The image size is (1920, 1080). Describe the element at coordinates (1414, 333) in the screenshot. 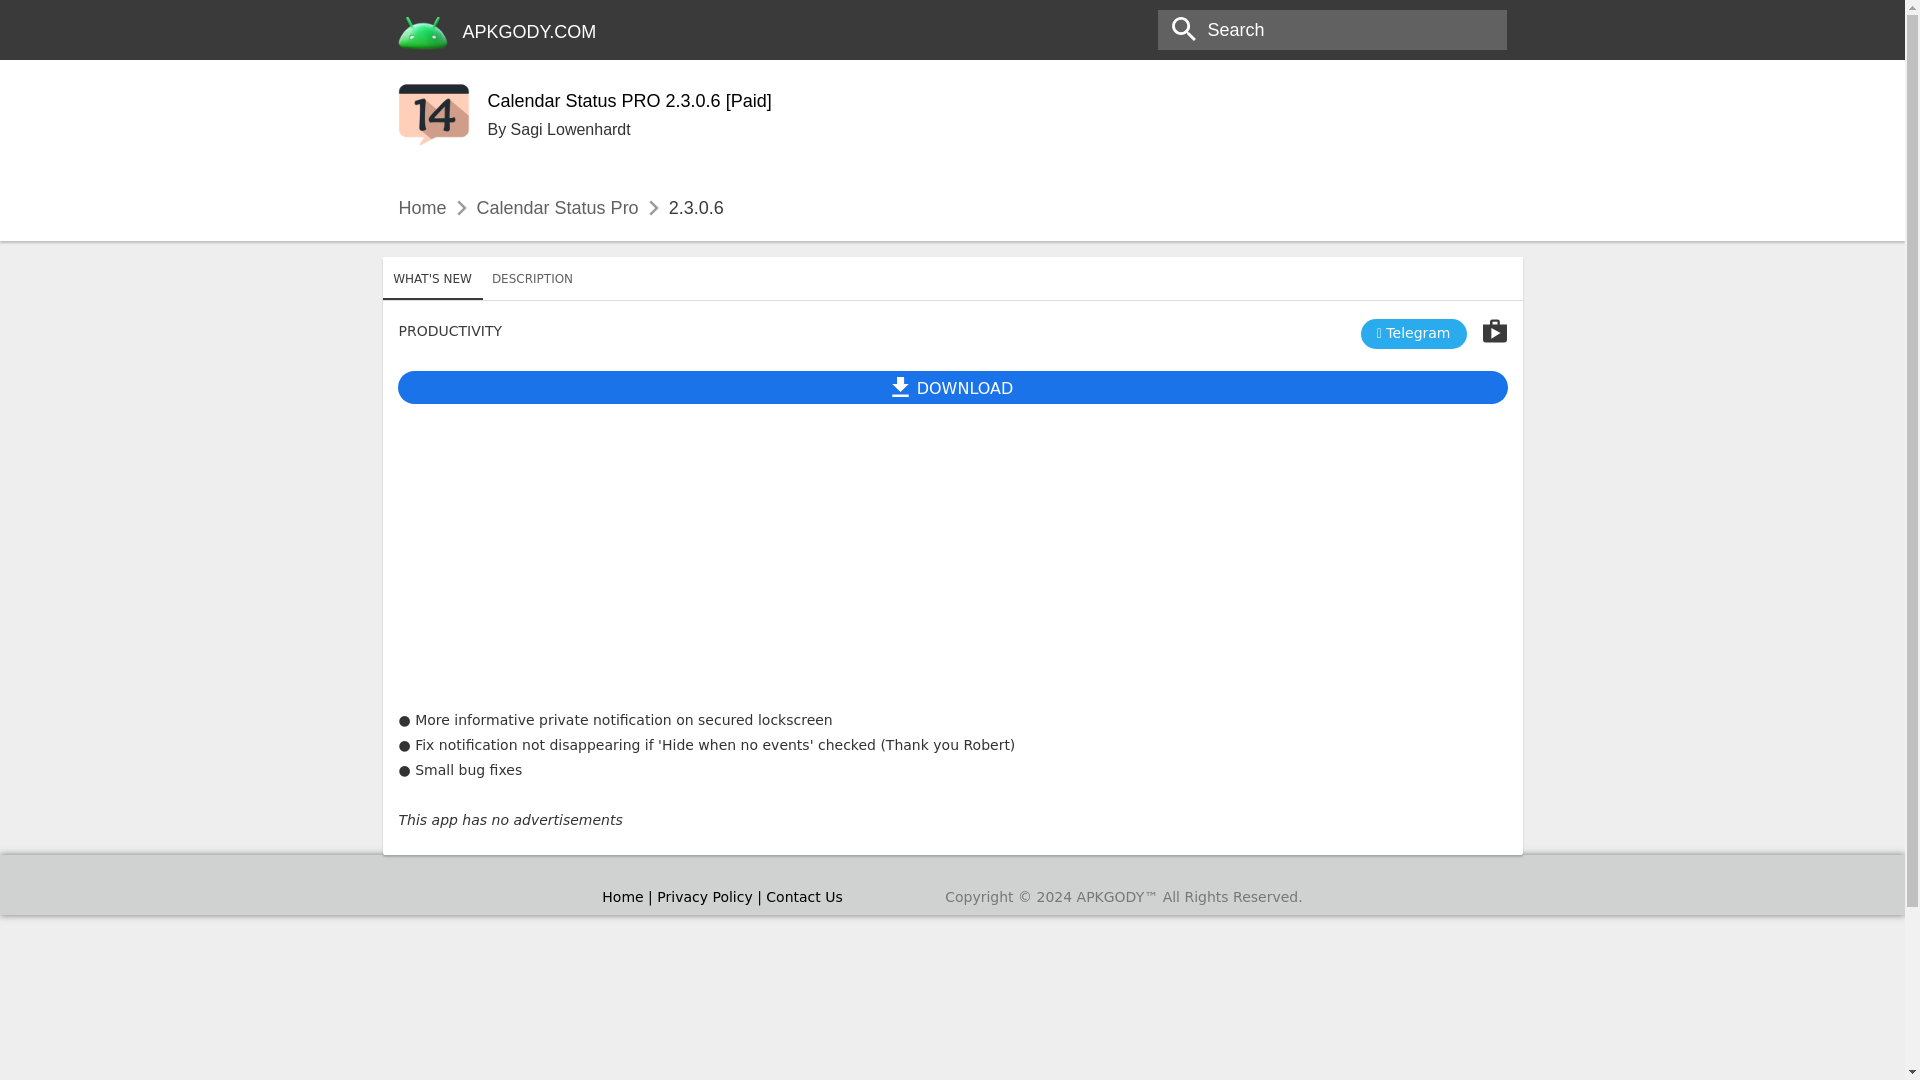

I see `Telegram` at that location.